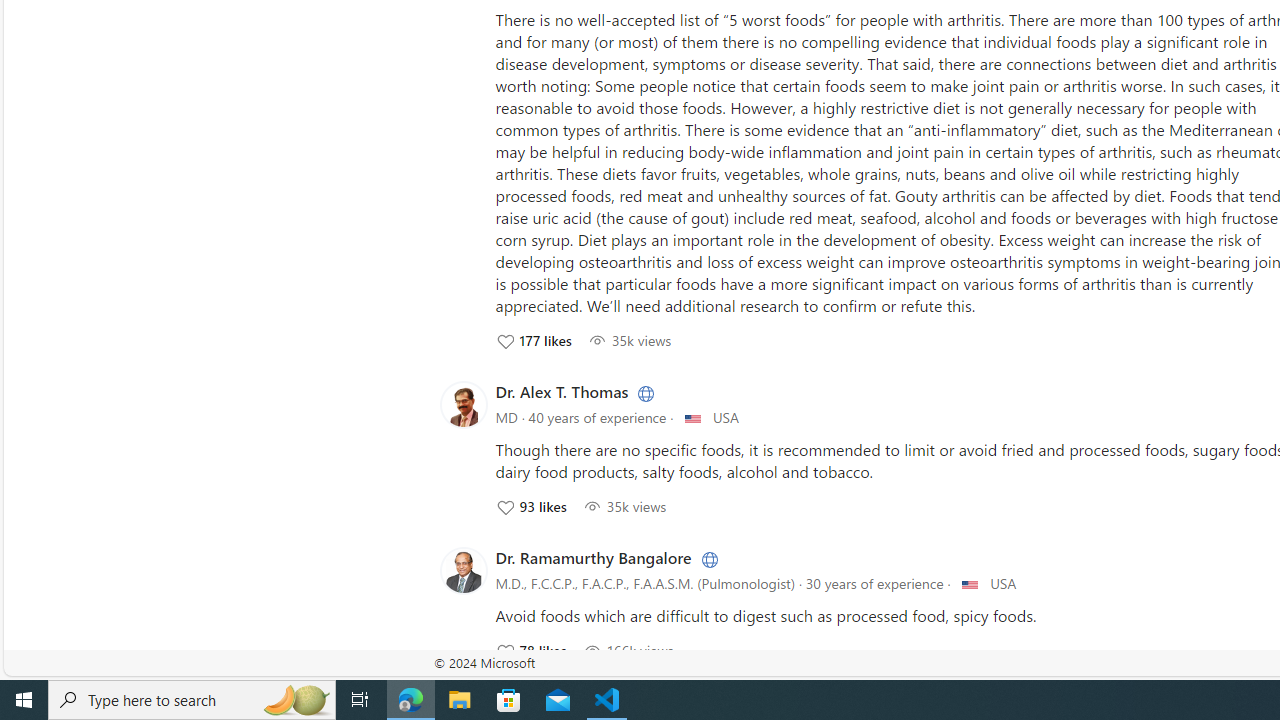 The image size is (1280, 720). What do you see at coordinates (463, 570) in the screenshot?
I see `doctorIconRound` at bounding box center [463, 570].